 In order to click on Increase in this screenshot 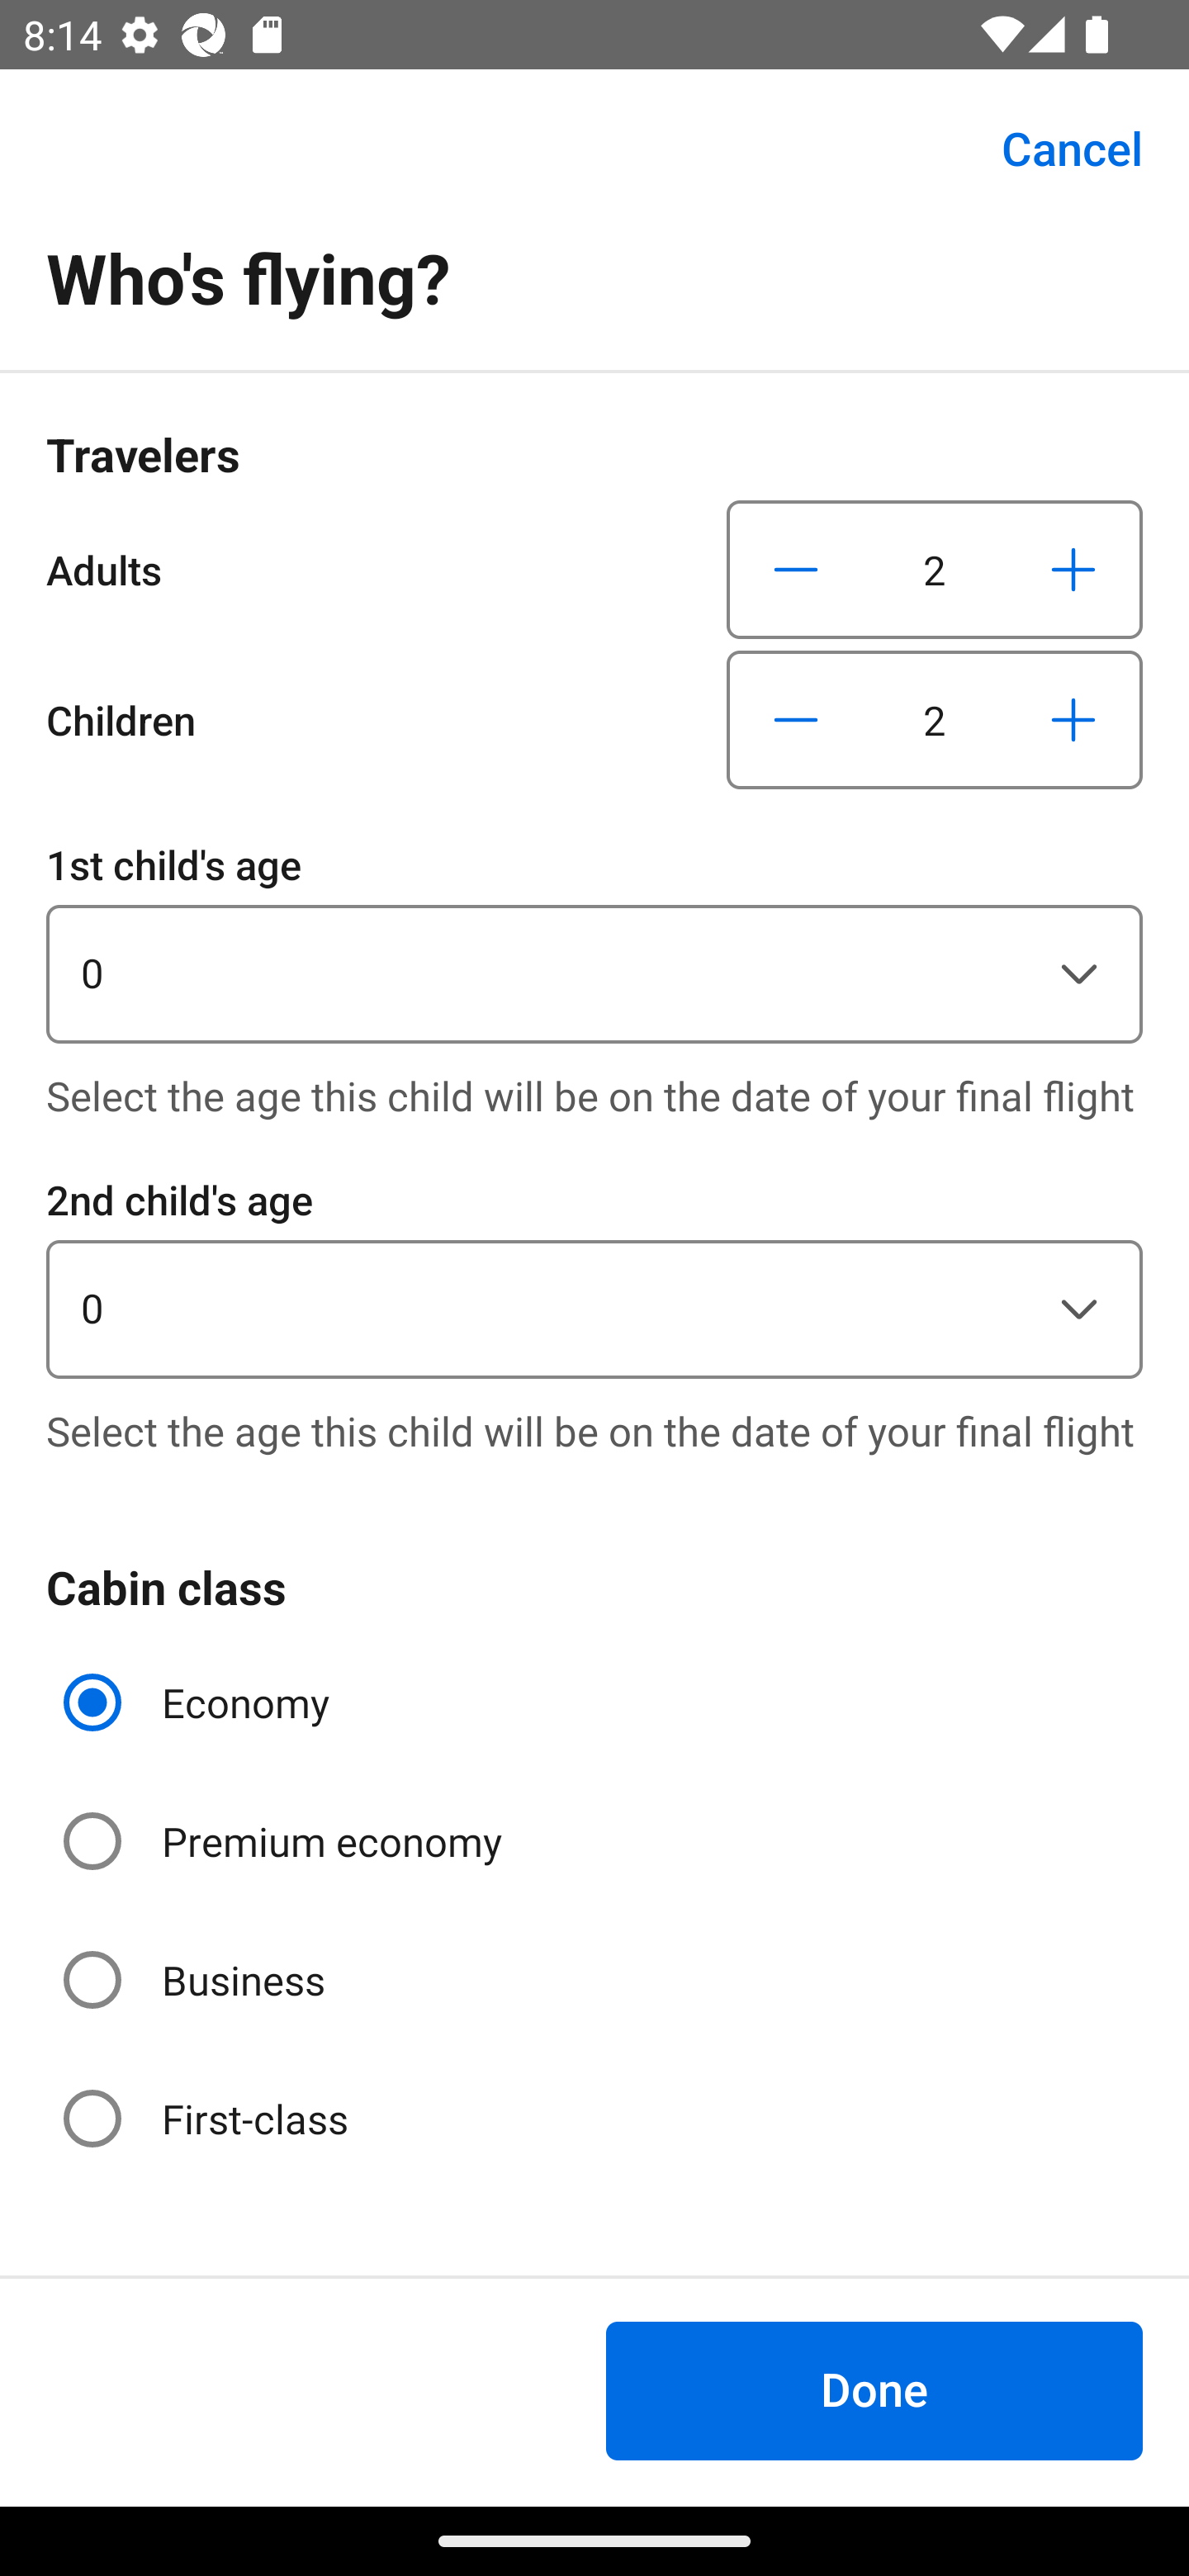, I will do `click(1073, 569)`.